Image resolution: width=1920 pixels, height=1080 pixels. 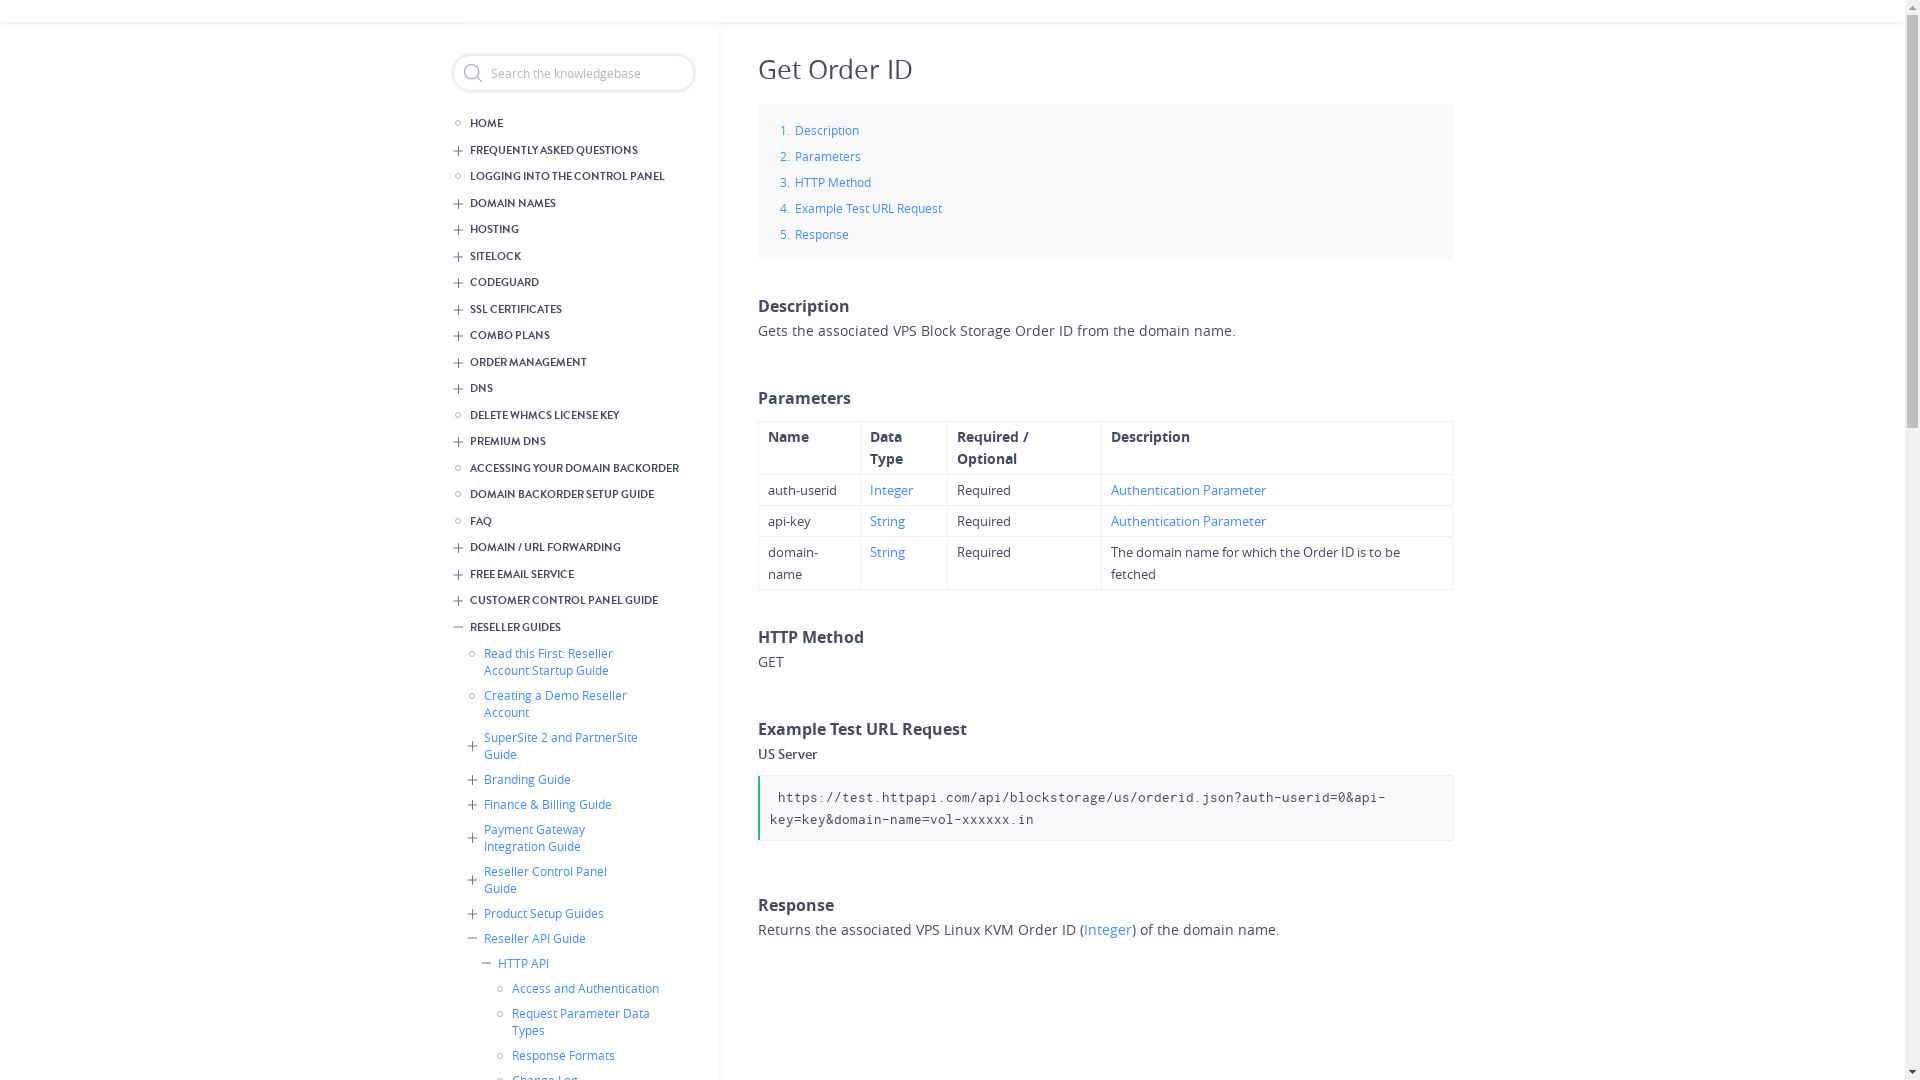 I want to click on Reseller API Guide, so click(x=558, y=938).